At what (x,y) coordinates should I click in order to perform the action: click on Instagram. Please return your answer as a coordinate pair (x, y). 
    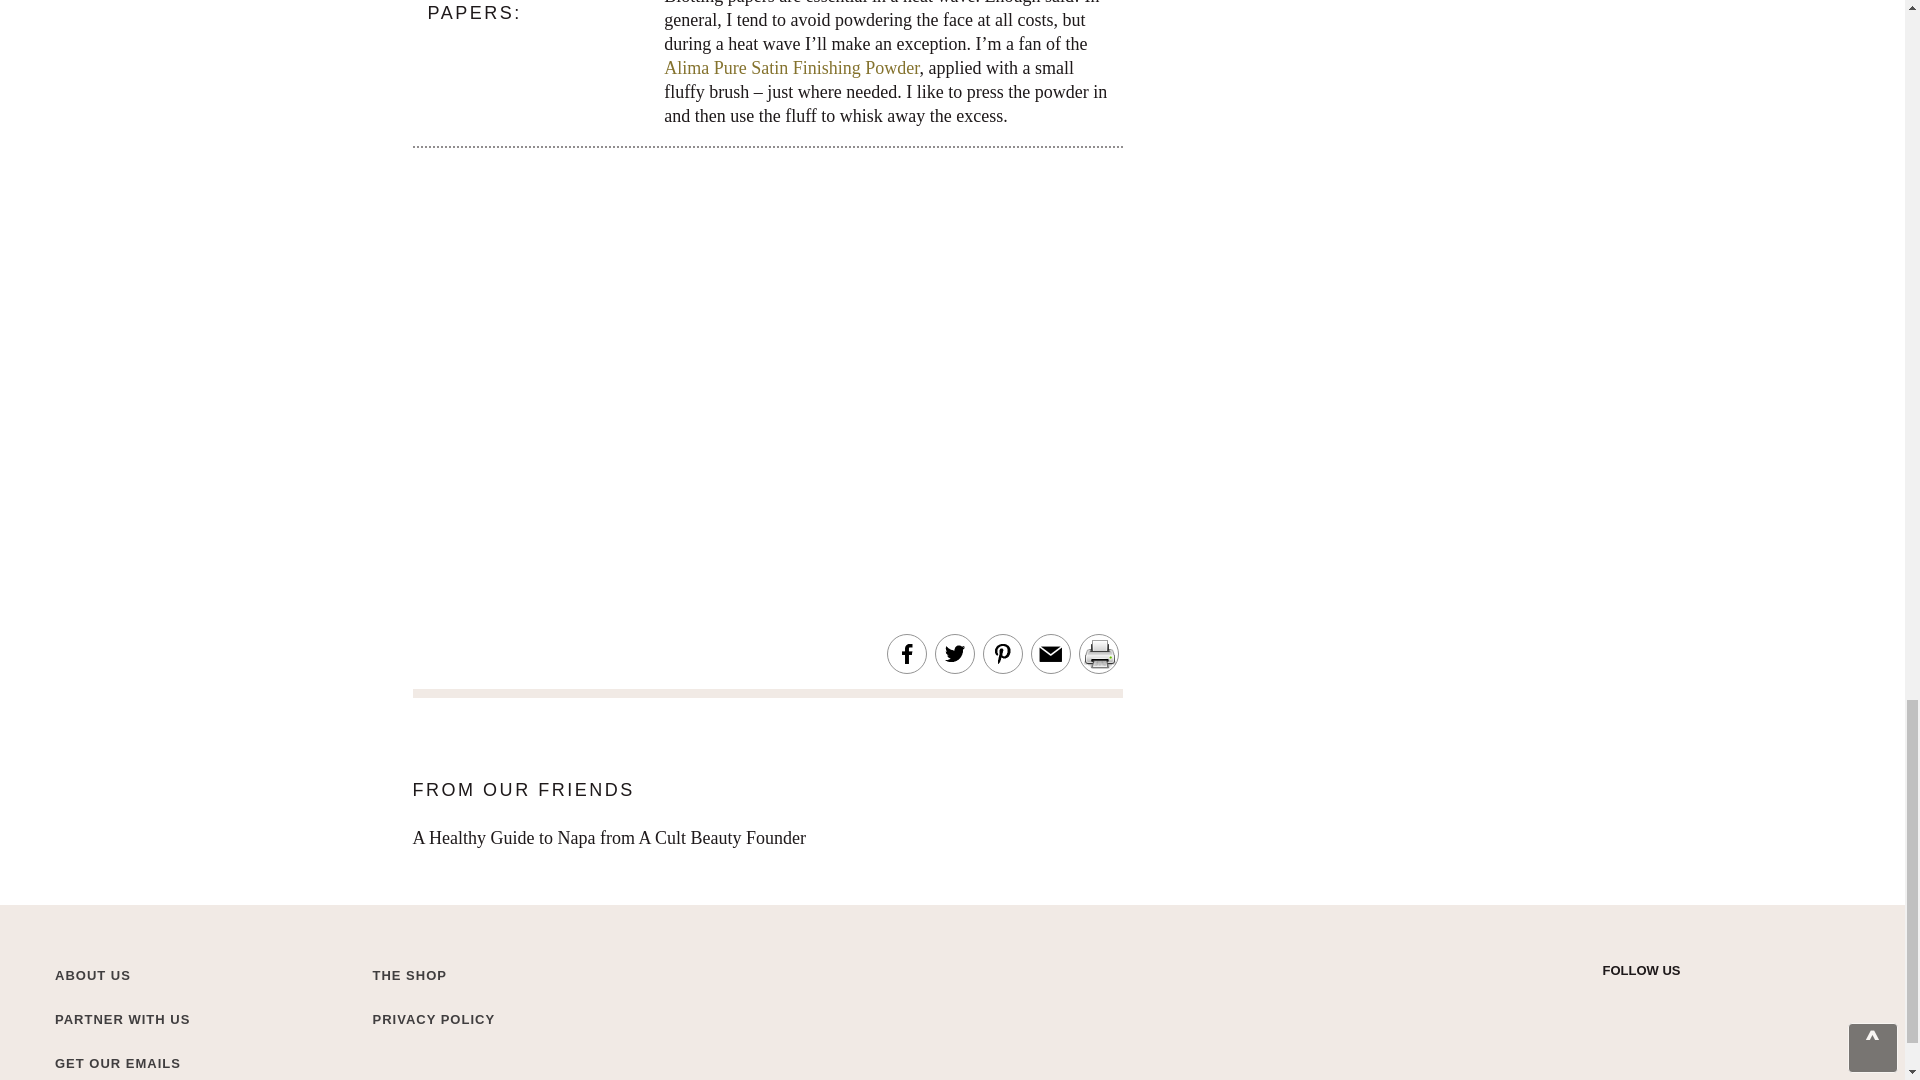
    Looking at the image, I should click on (1648, 1002).